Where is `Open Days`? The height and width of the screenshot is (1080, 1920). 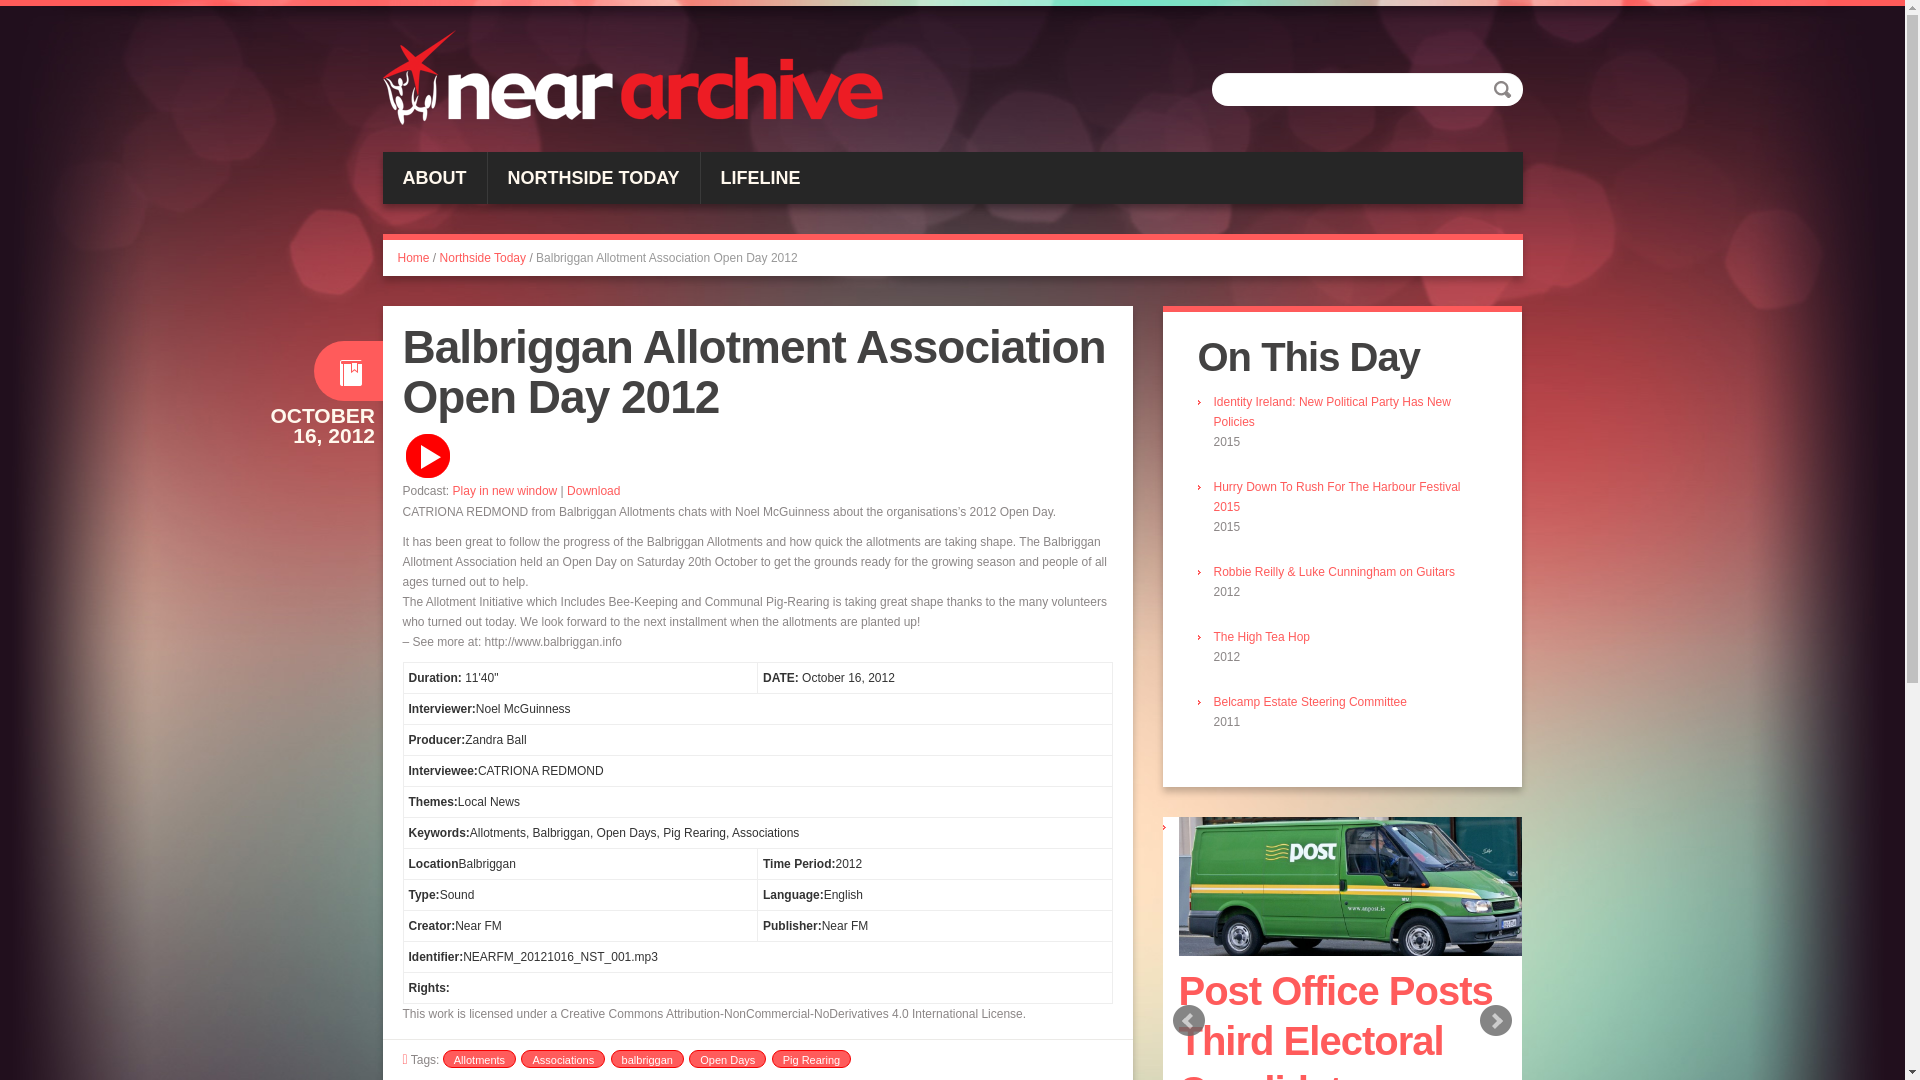 Open Days is located at coordinates (728, 1058).